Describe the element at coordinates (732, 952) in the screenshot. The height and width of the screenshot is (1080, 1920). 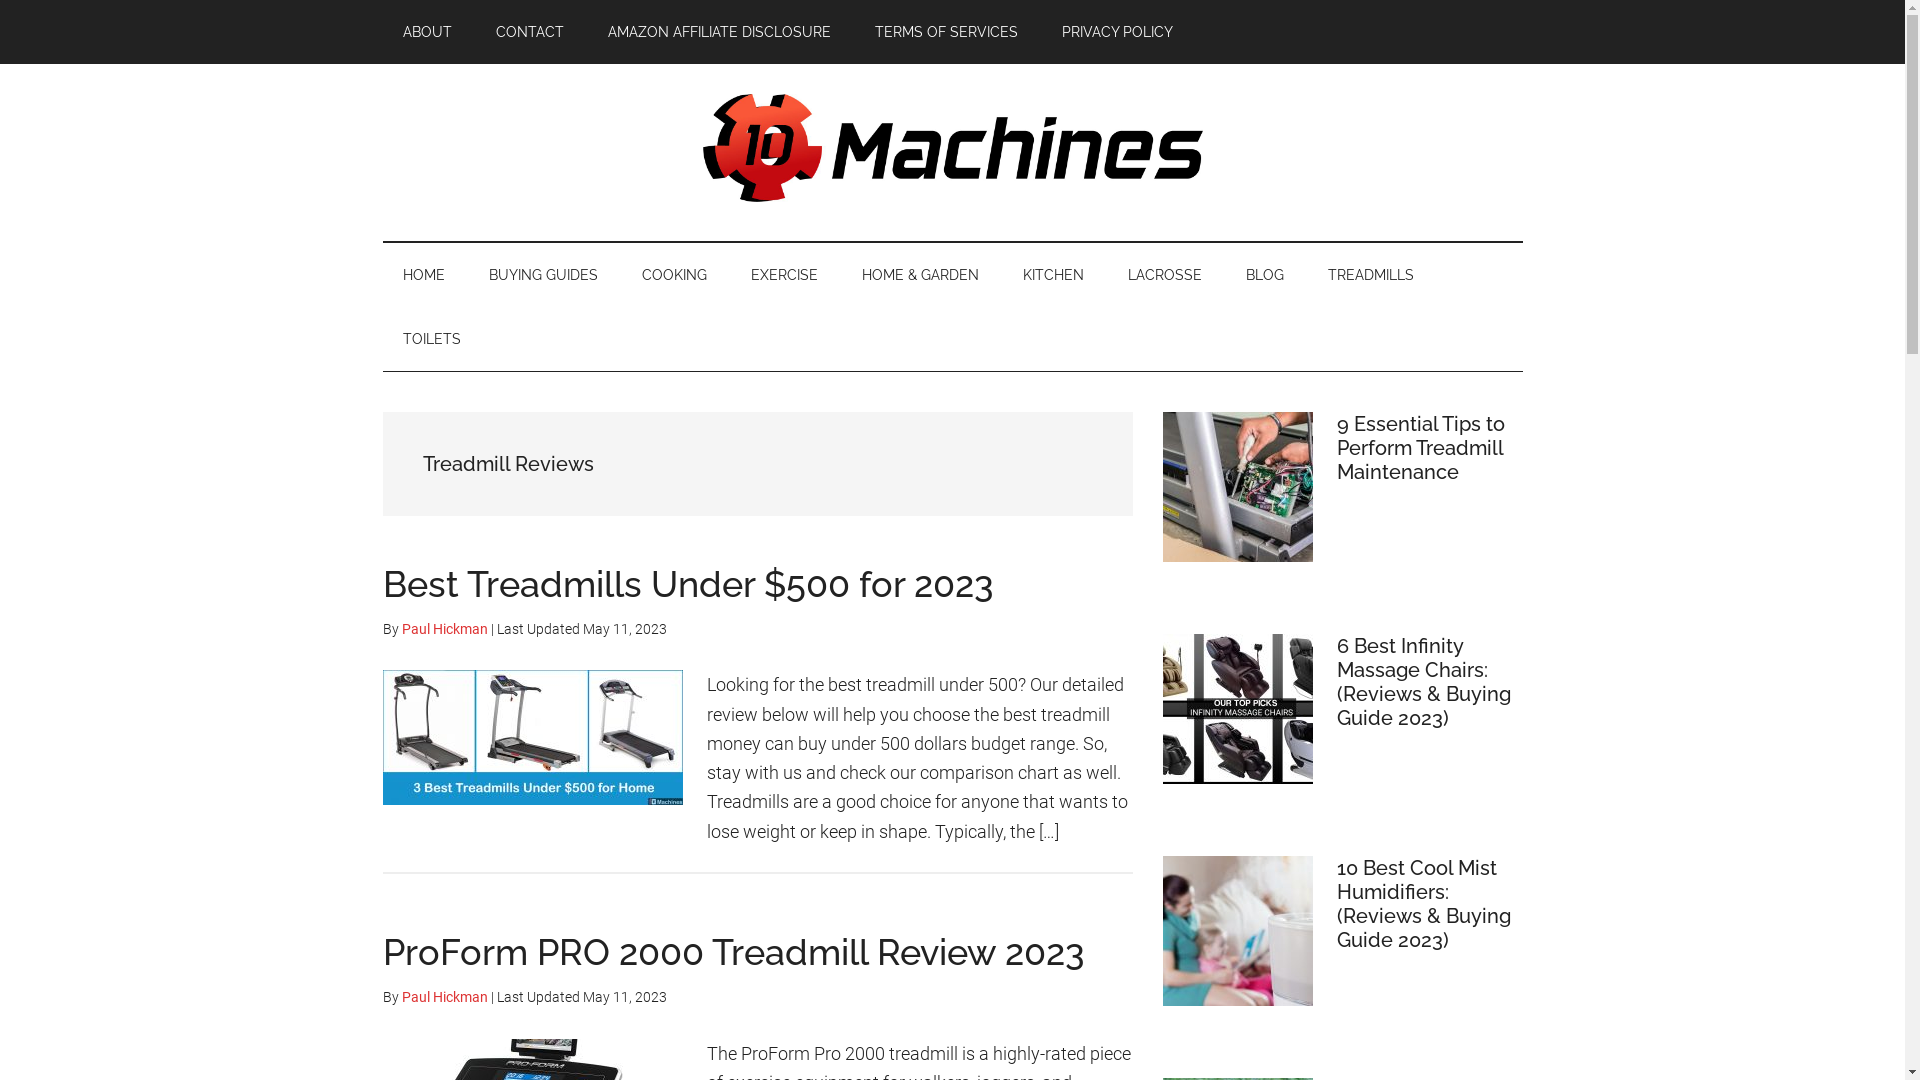
I see `ProForm PRO 2000 Treadmill Review 2023` at that location.